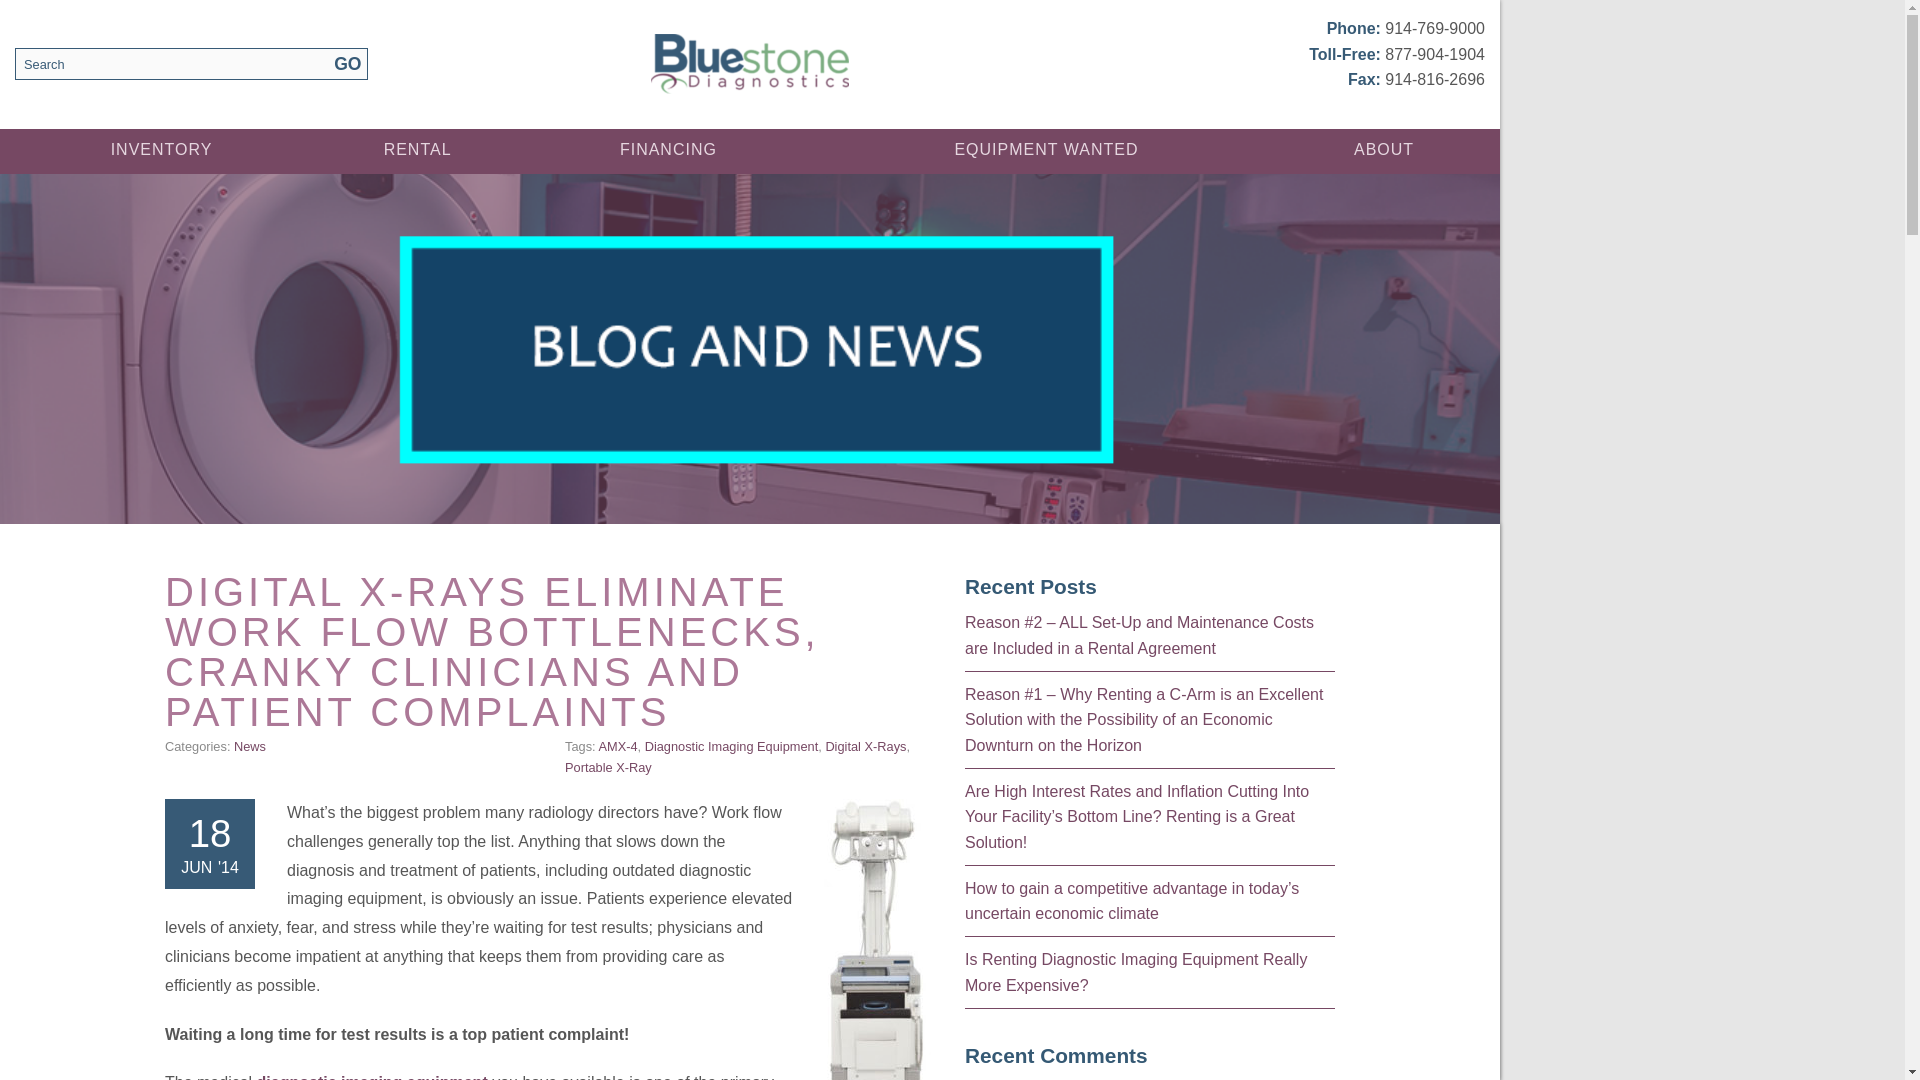 This screenshot has height=1080, width=1920. Describe the element at coordinates (608, 768) in the screenshot. I see `Portable X-Ray` at that location.